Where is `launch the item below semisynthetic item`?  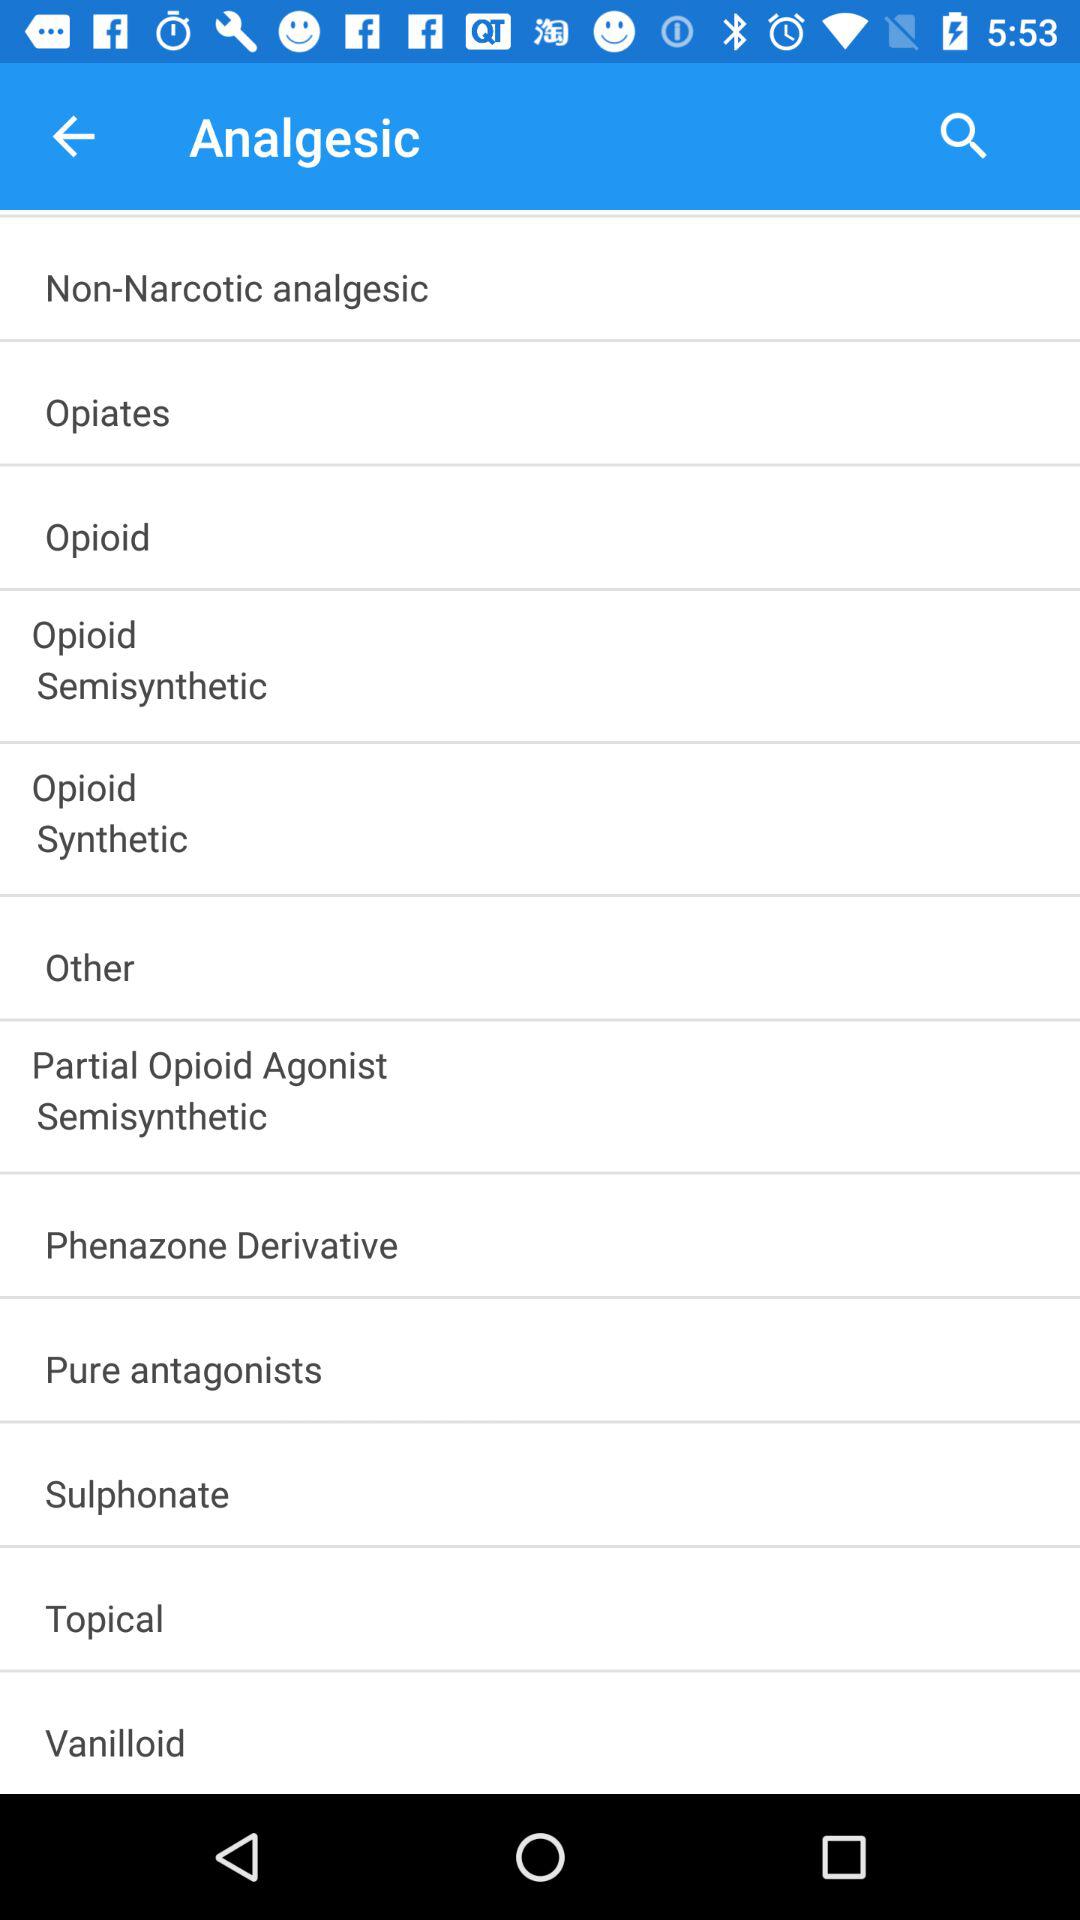 launch the item below semisynthetic item is located at coordinates (549, 1238).